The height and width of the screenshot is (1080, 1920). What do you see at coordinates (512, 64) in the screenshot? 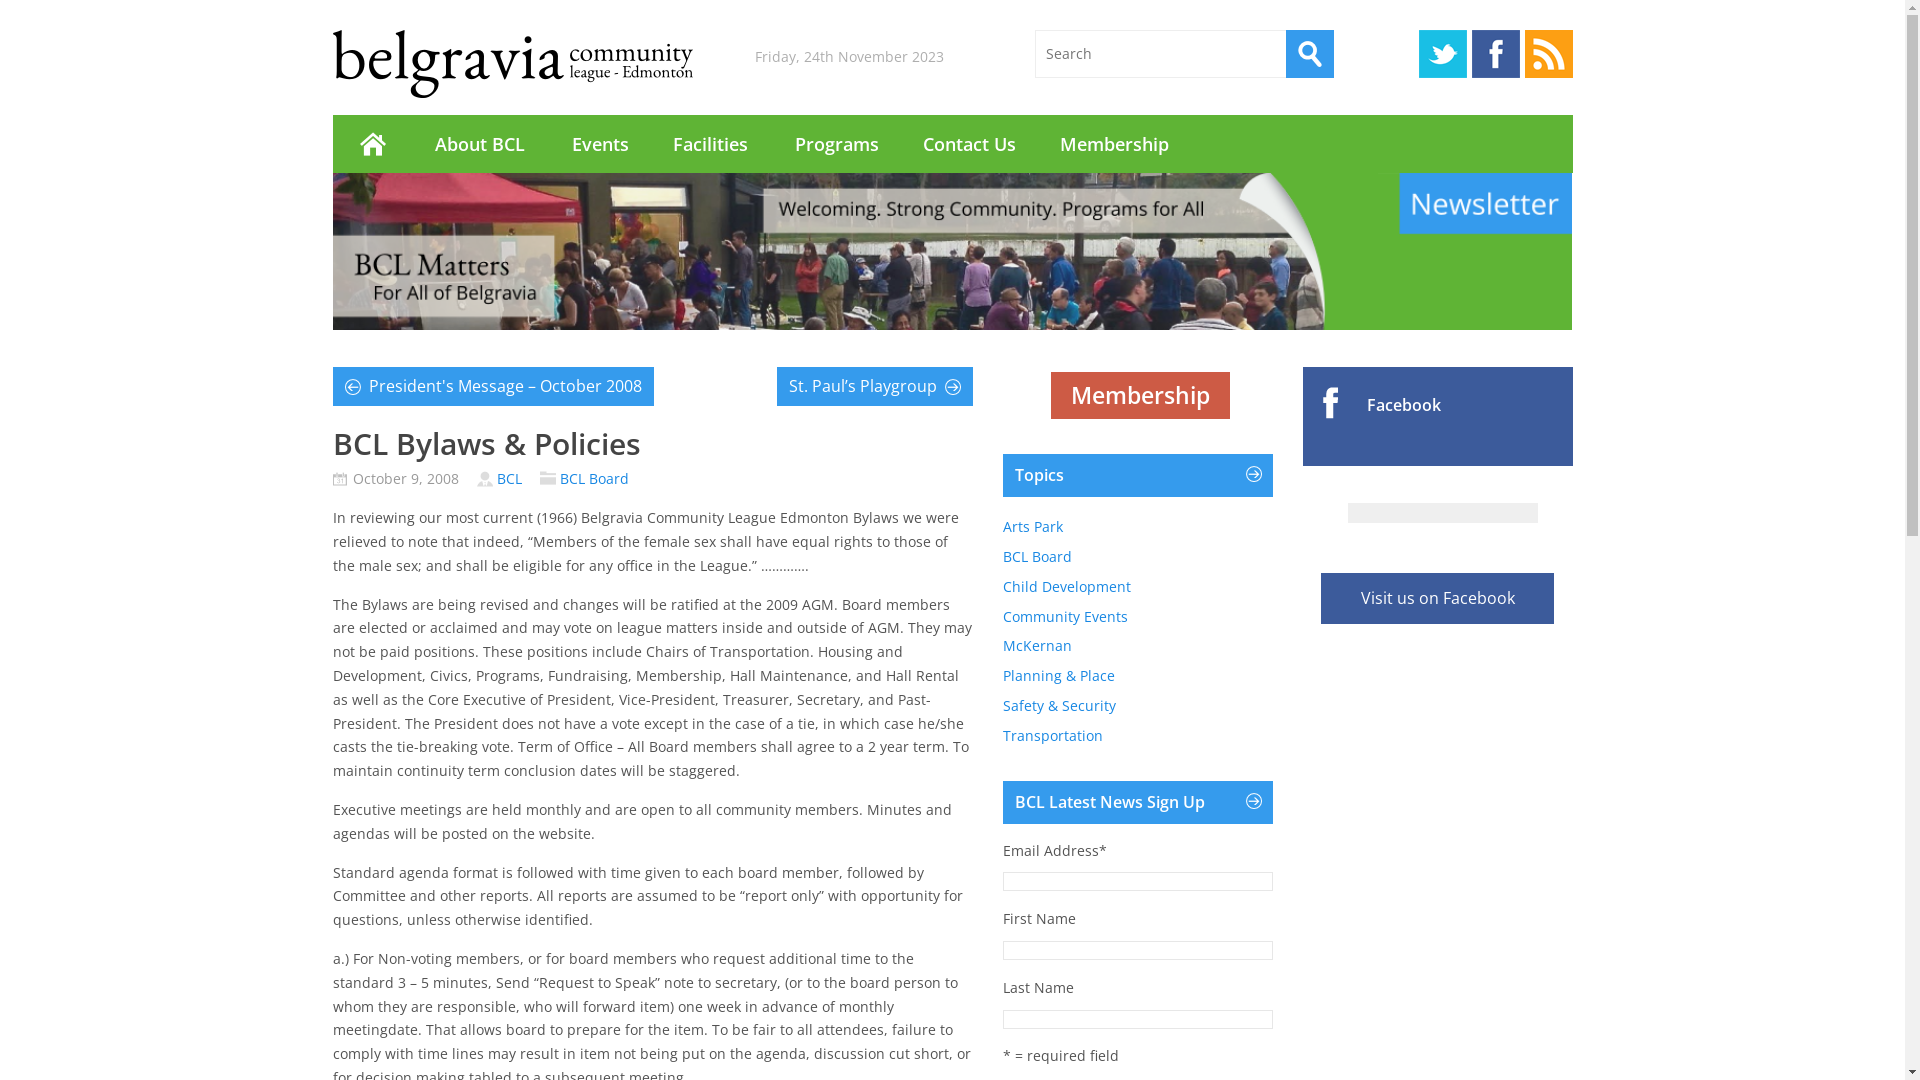
I see `Belgravia Community League` at bounding box center [512, 64].